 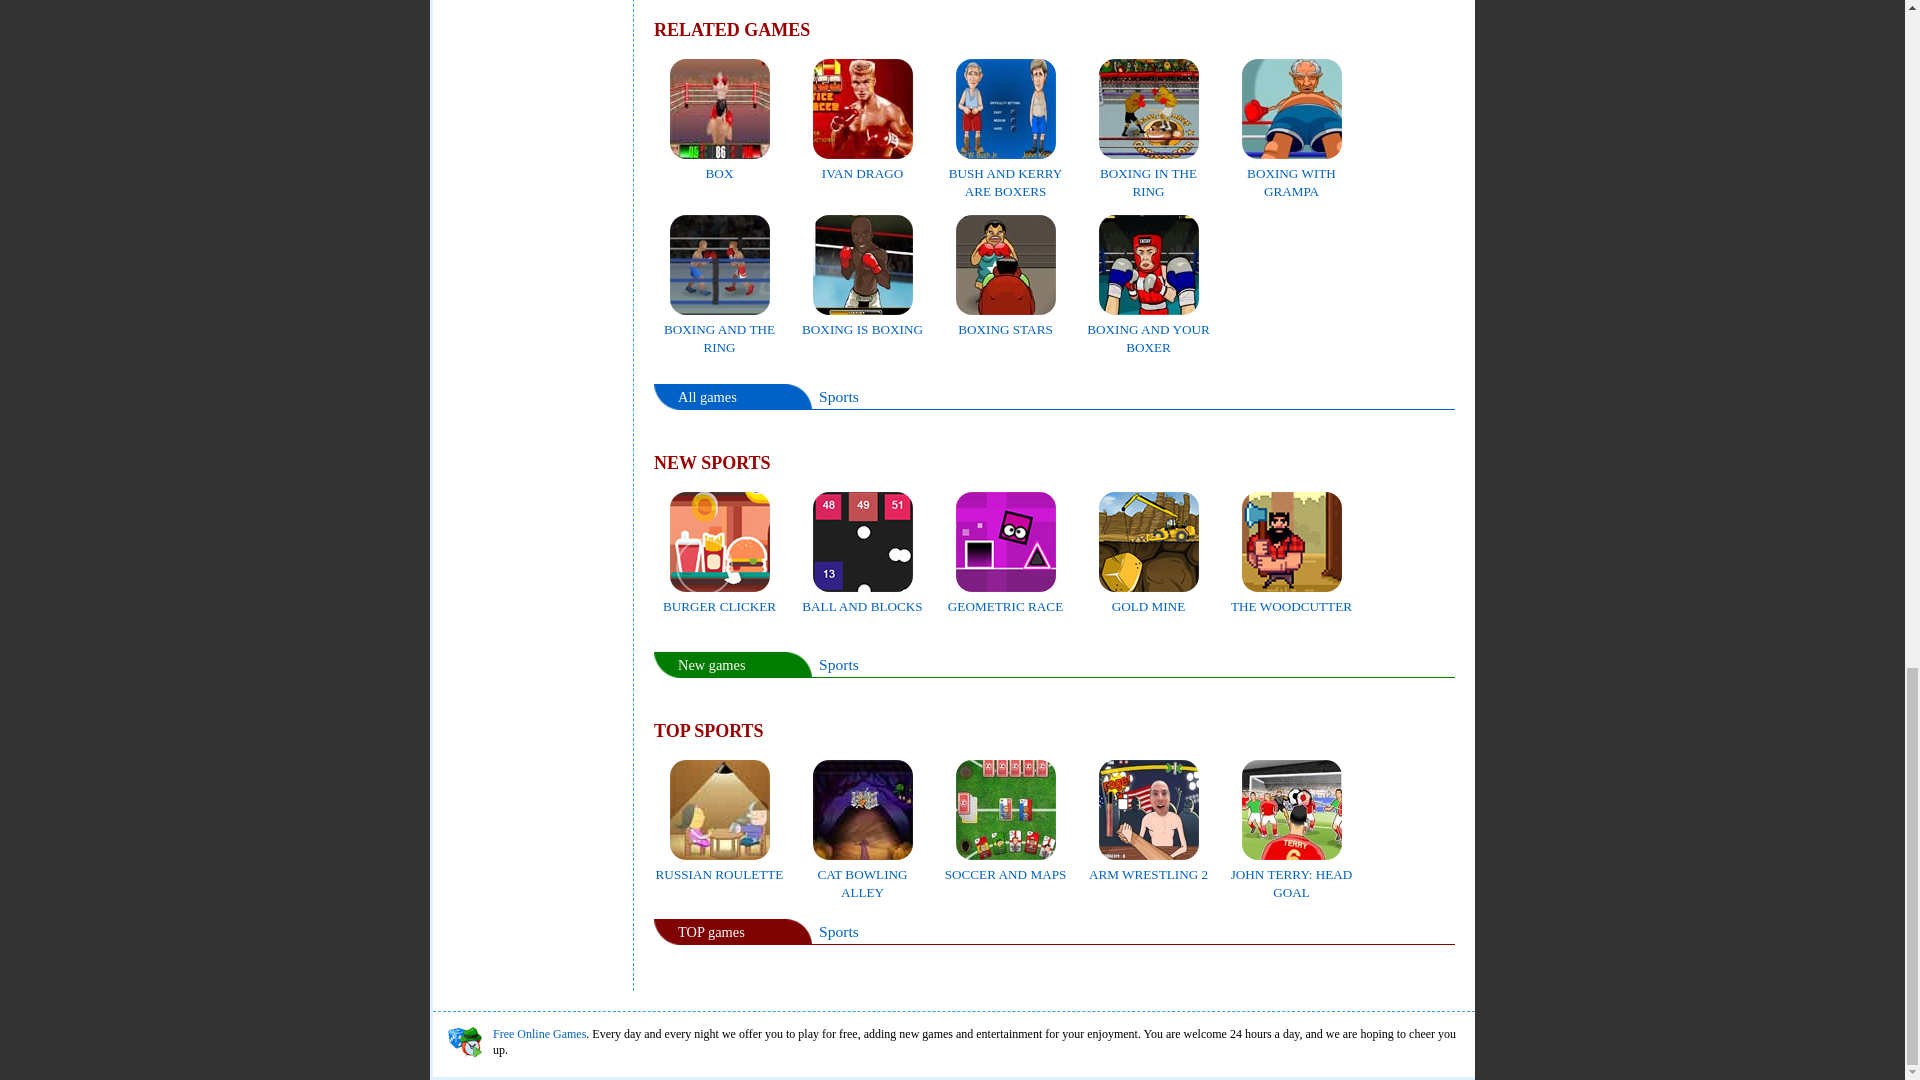 I want to click on TOP games, so click(x=710, y=932).